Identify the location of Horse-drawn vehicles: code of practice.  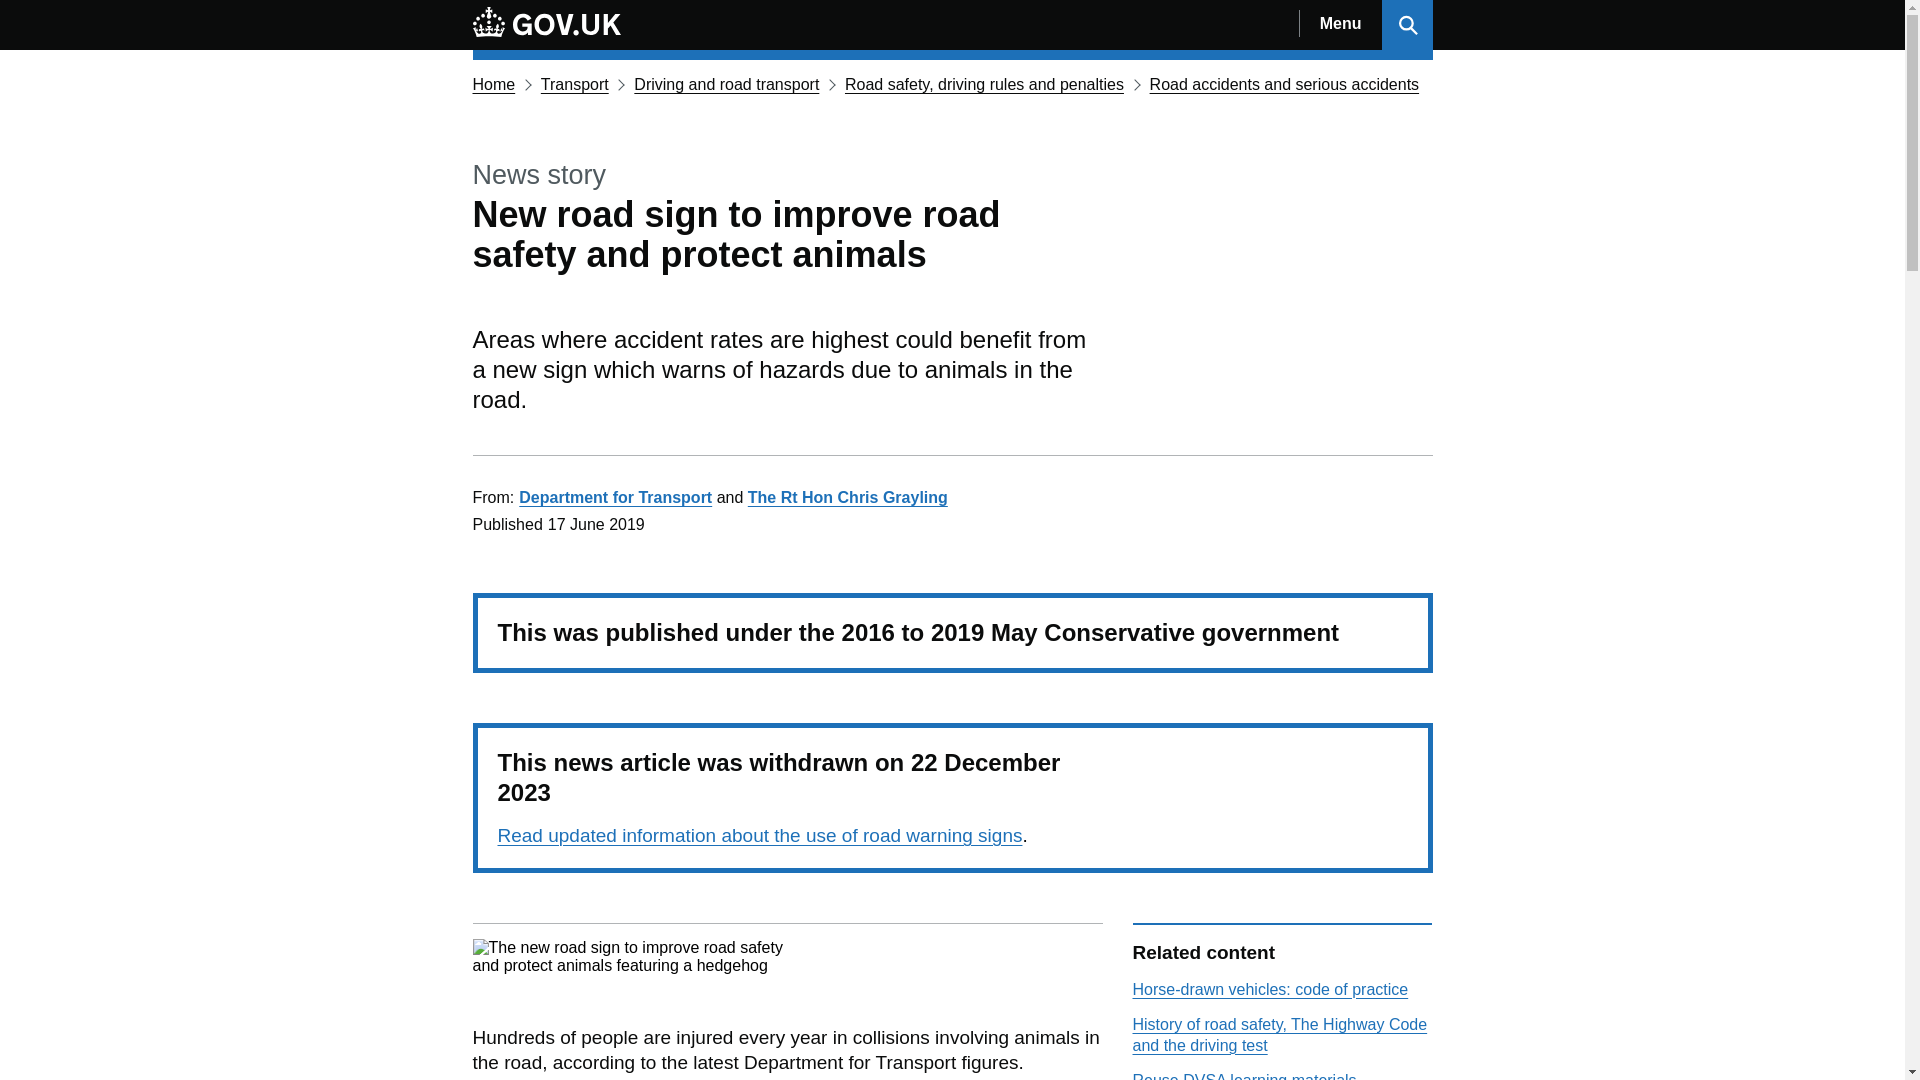
(1270, 988).